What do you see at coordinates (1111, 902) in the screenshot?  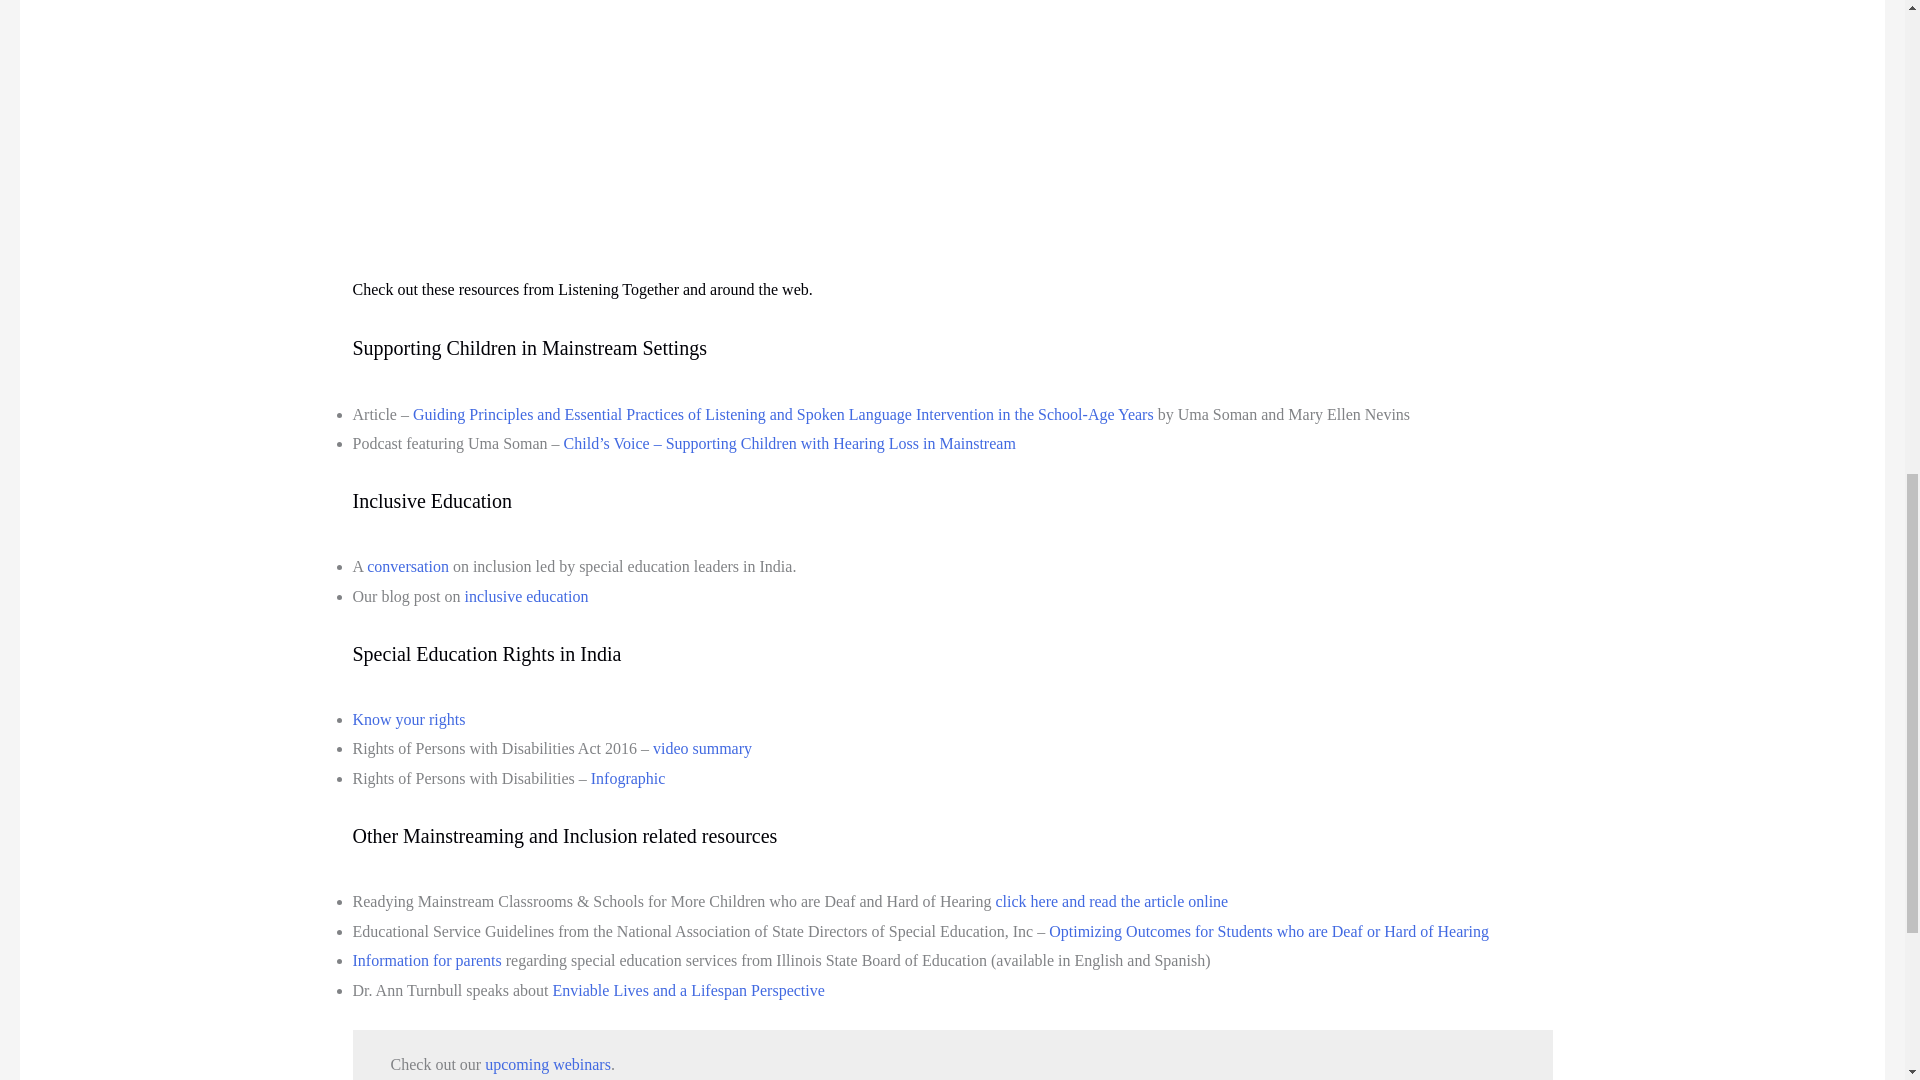 I see `click here and read the article online` at bounding box center [1111, 902].